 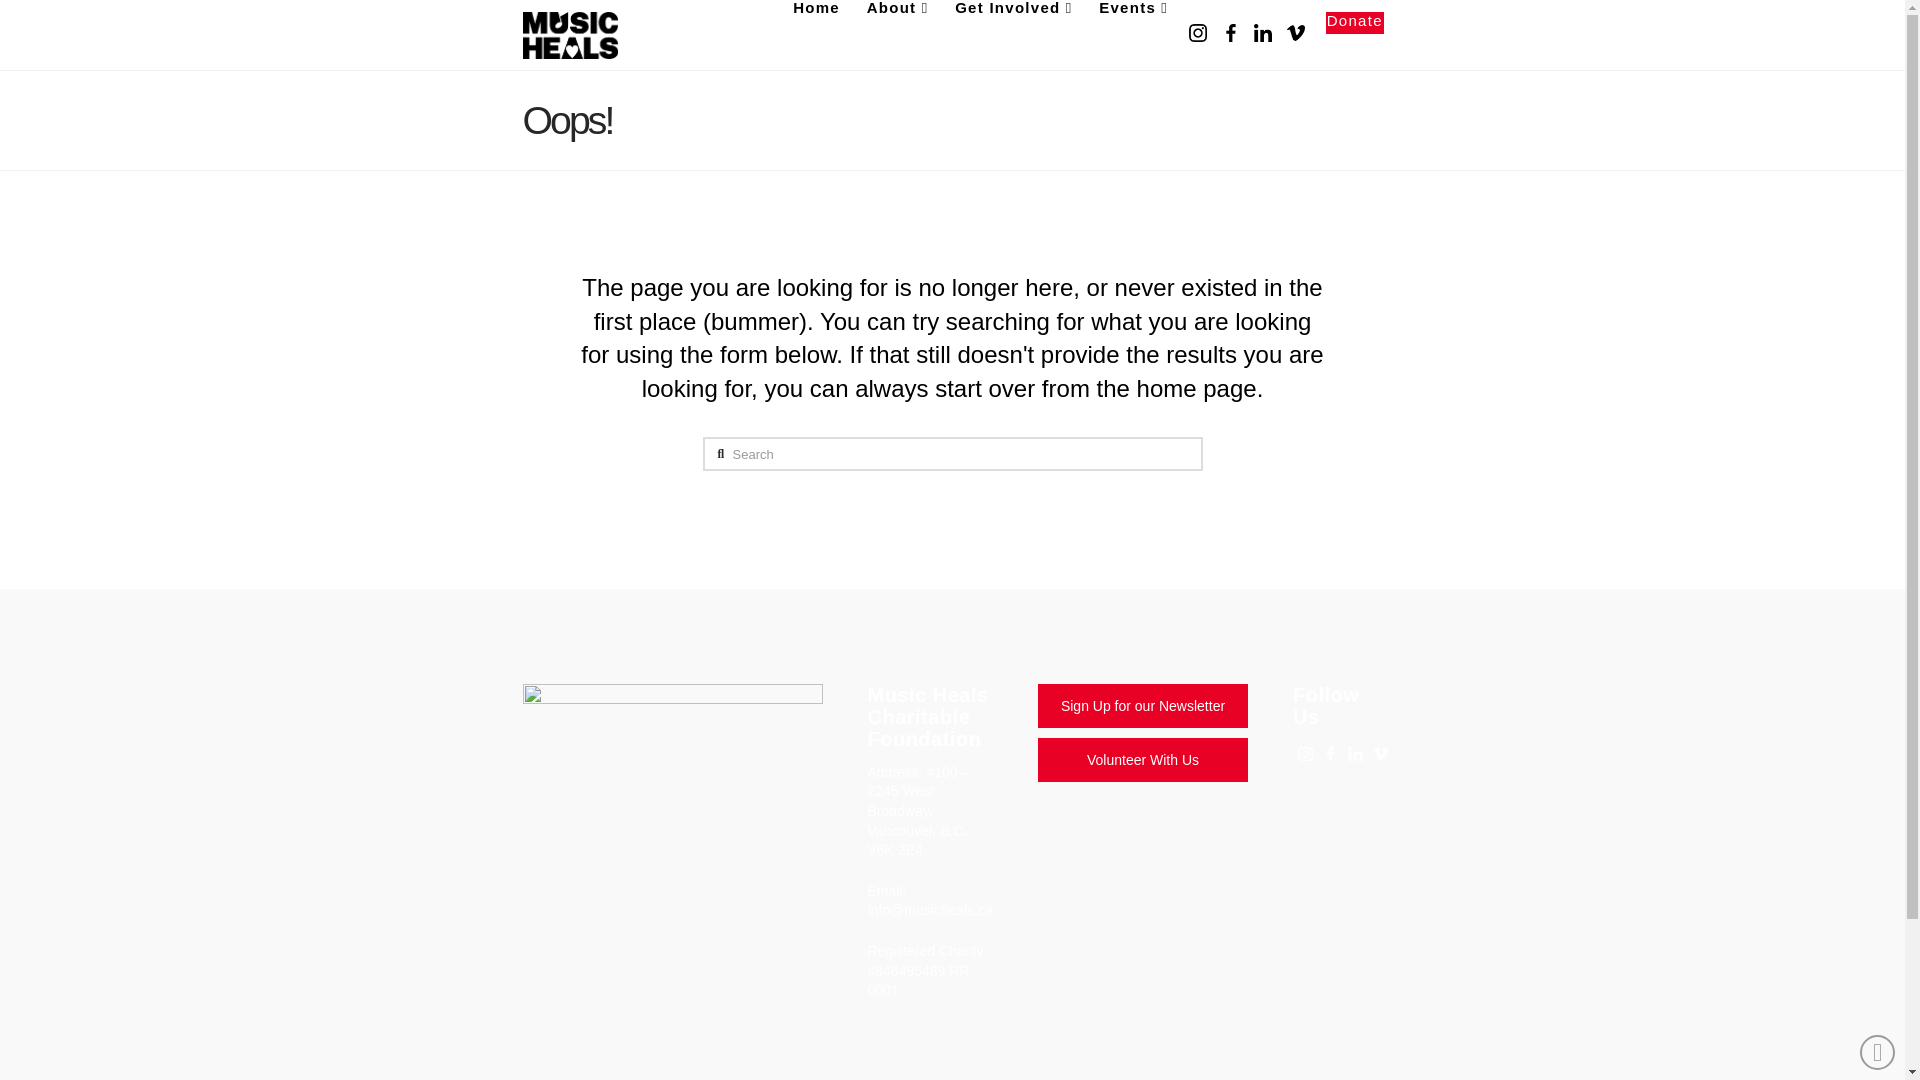 I want to click on Events, so click(x=1132, y=35).